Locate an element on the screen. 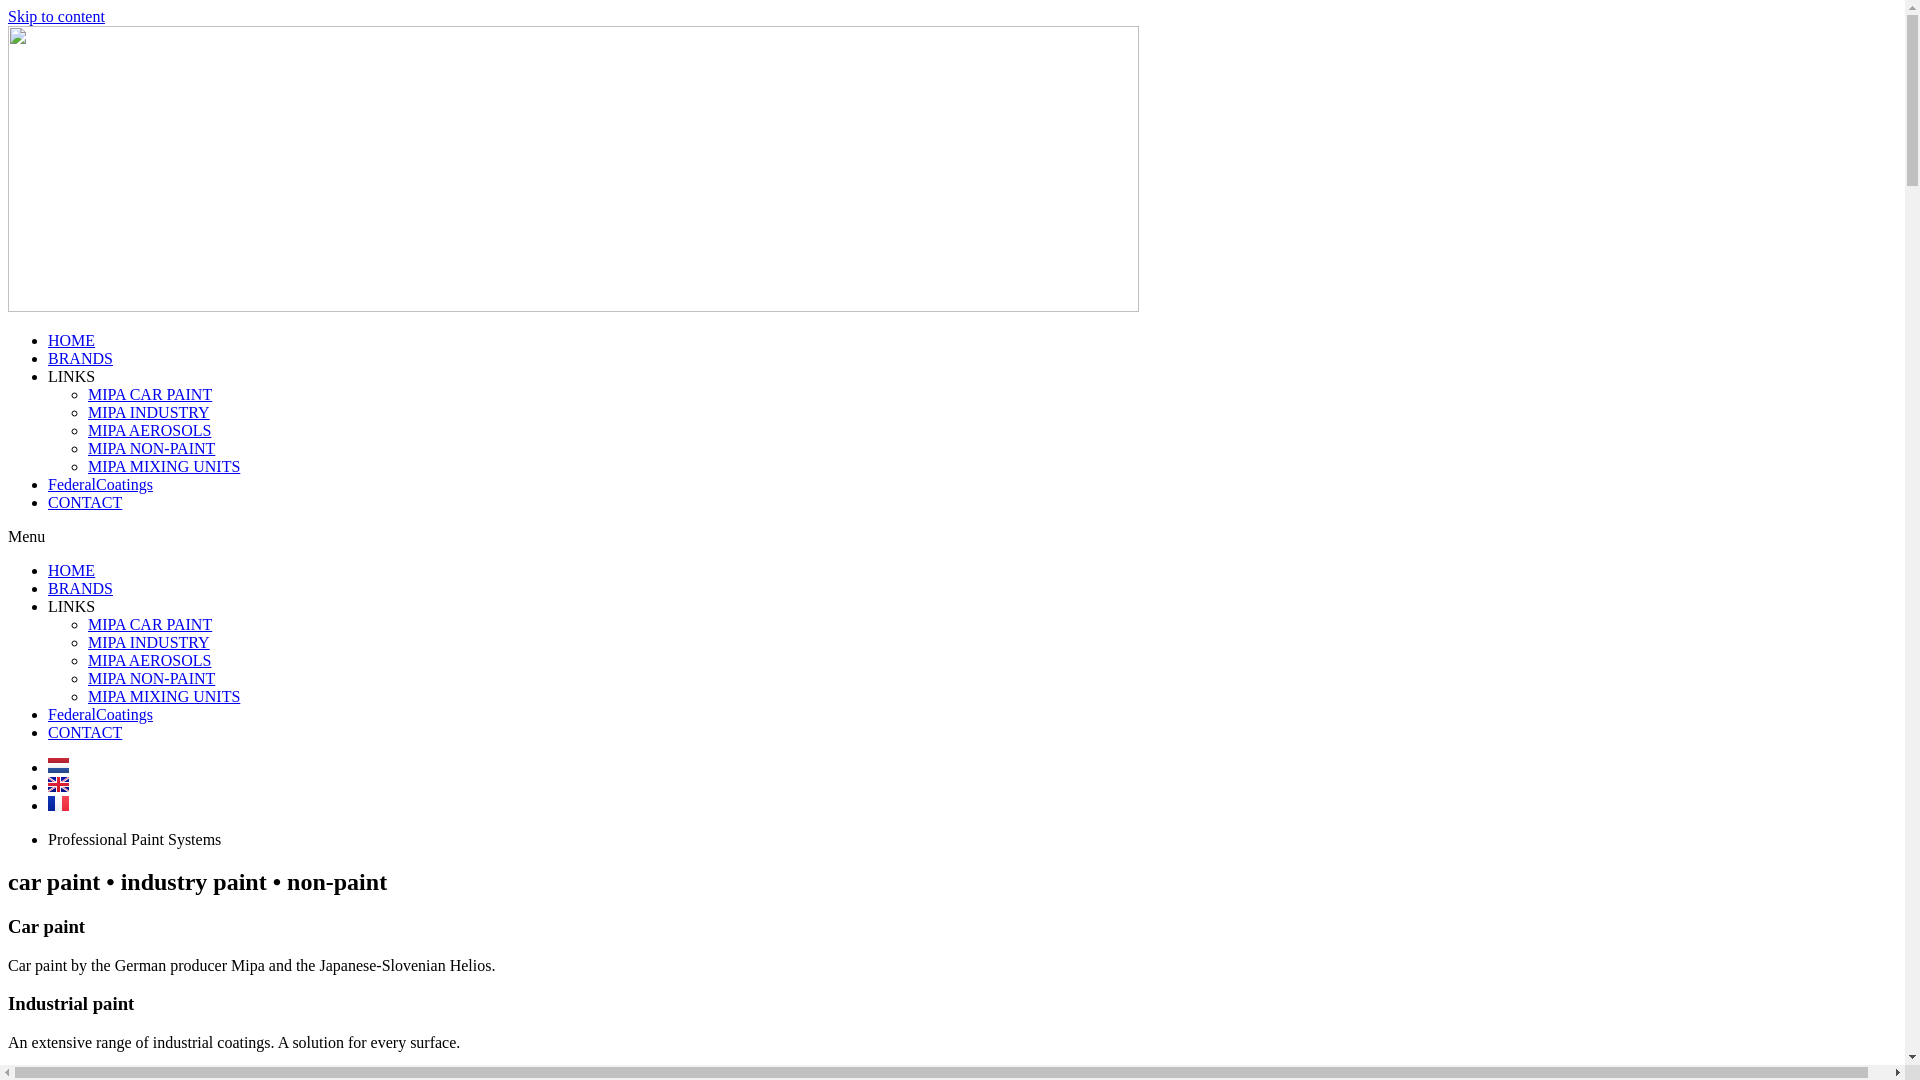  HOME is located at coordinates (72, 570).